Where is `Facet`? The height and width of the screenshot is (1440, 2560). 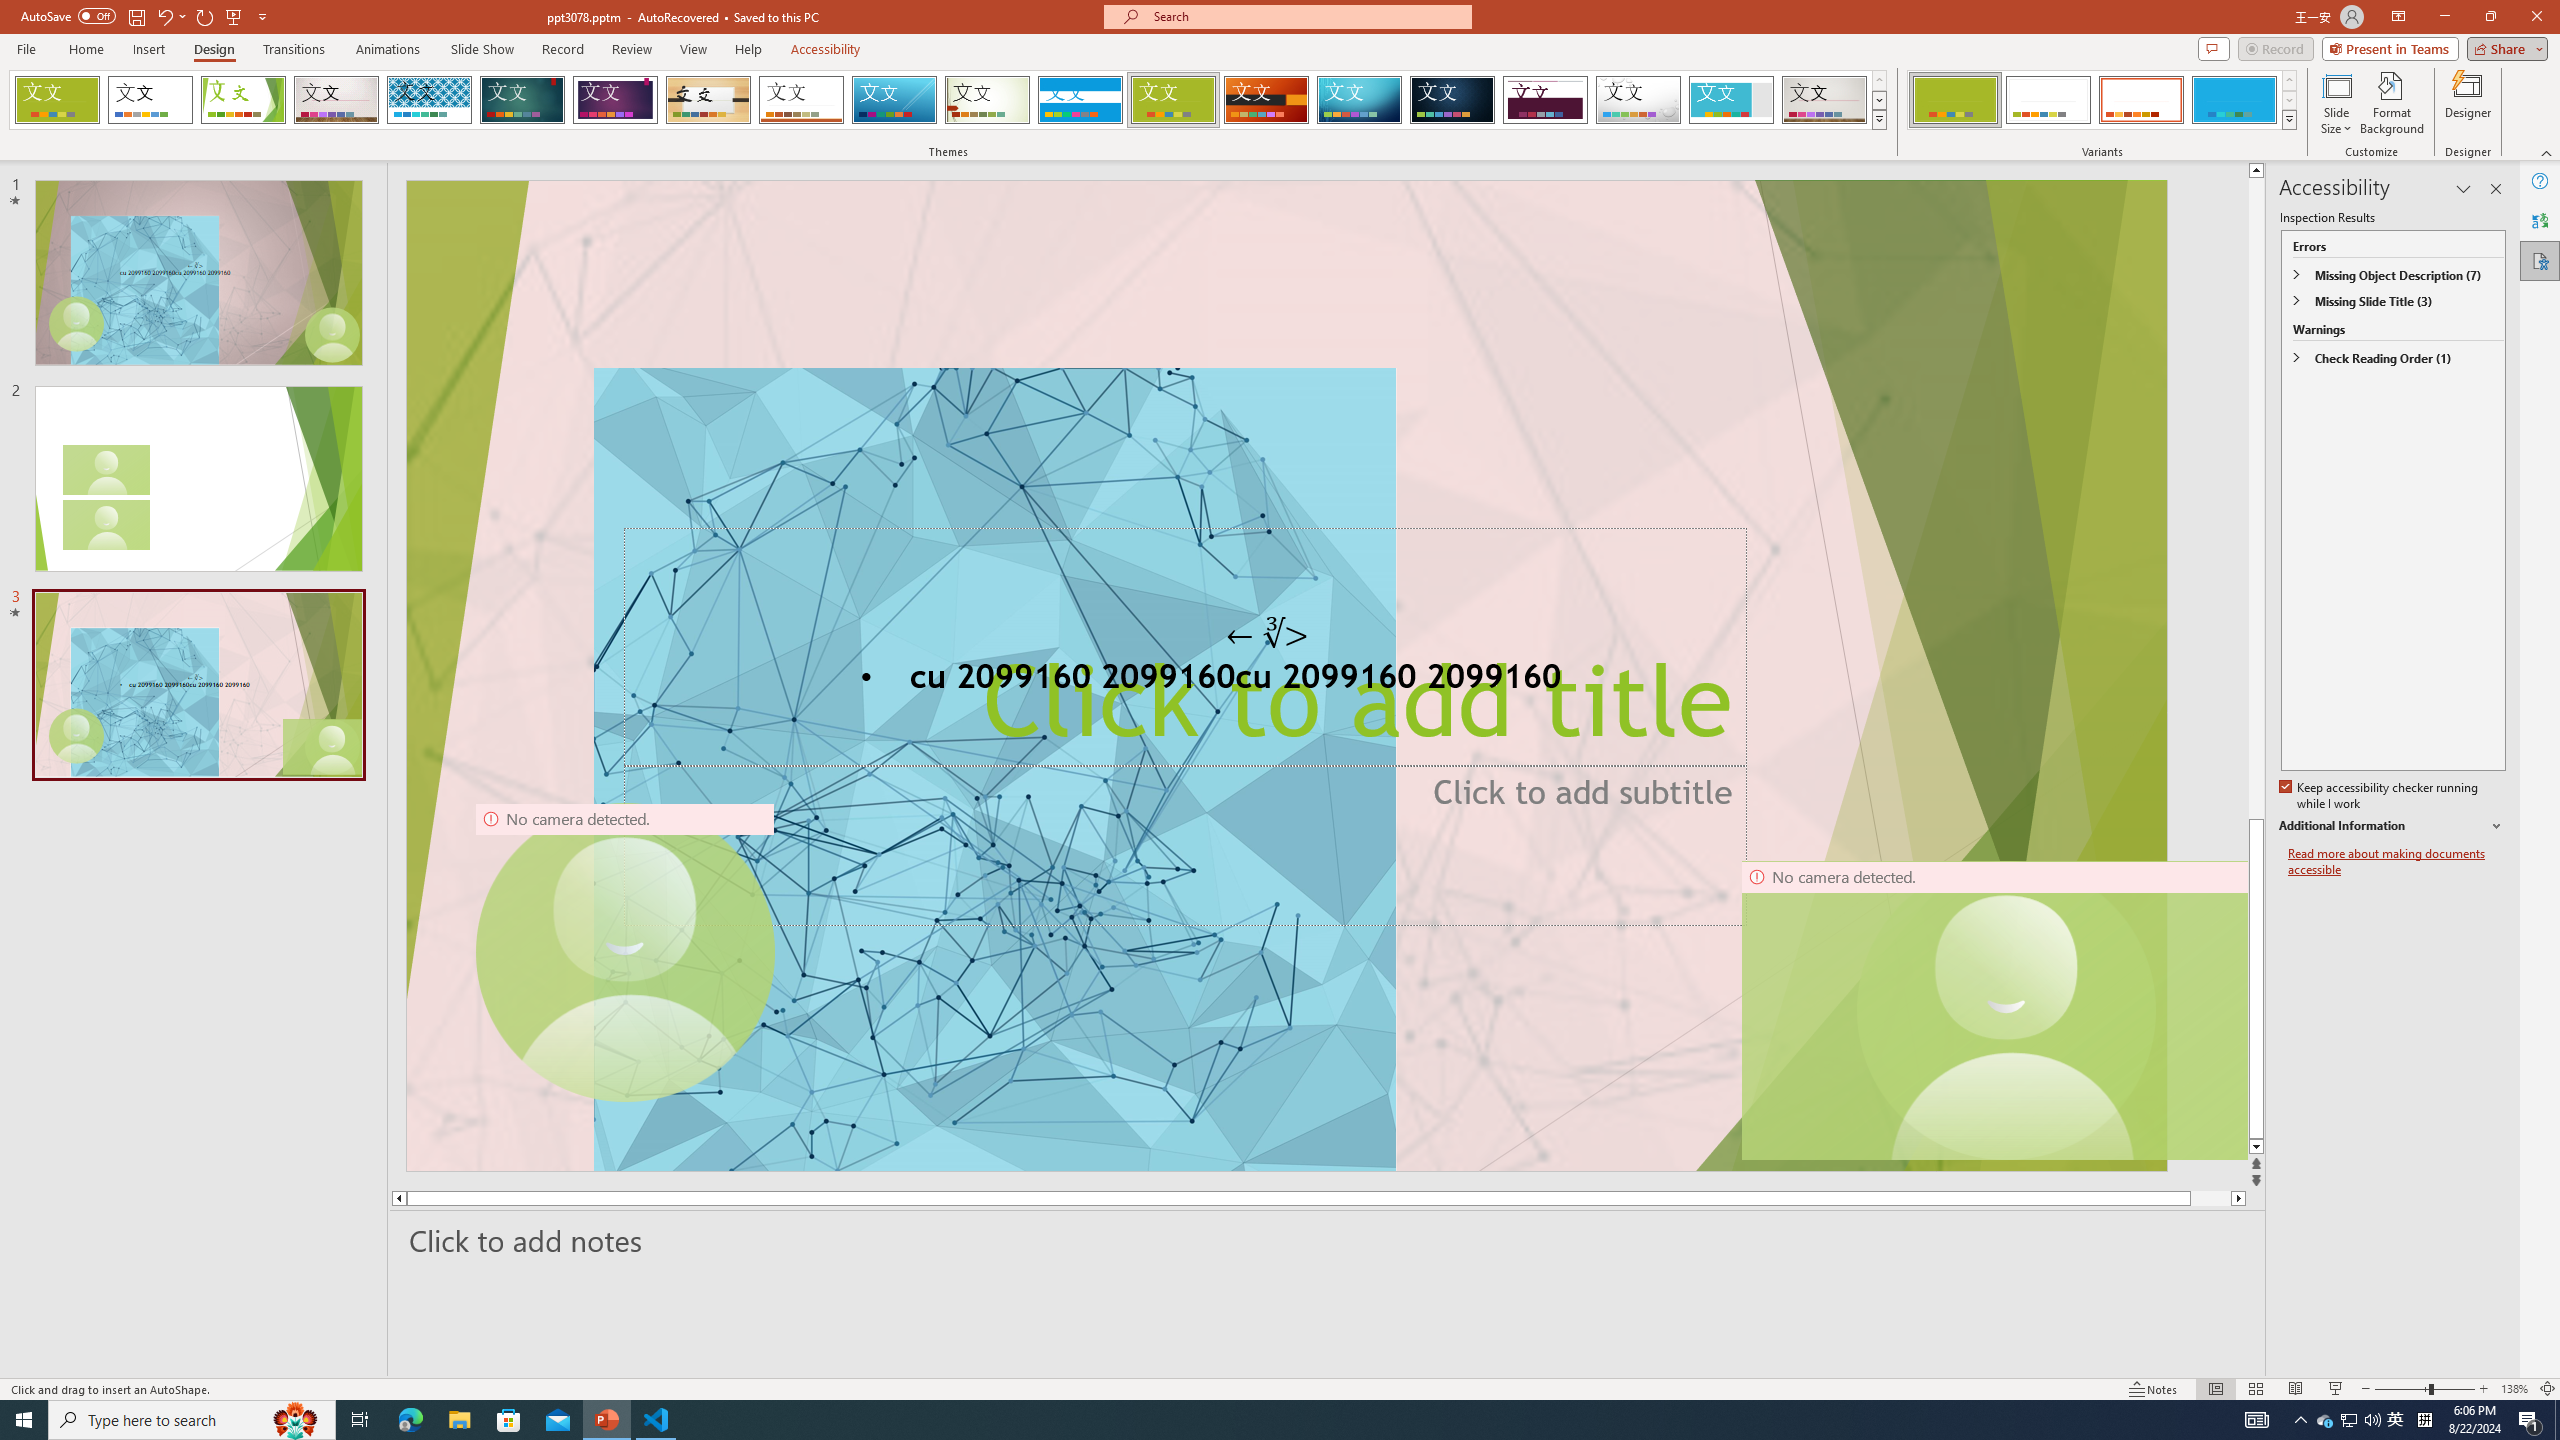 Facet is located at coordinates (243, 100).